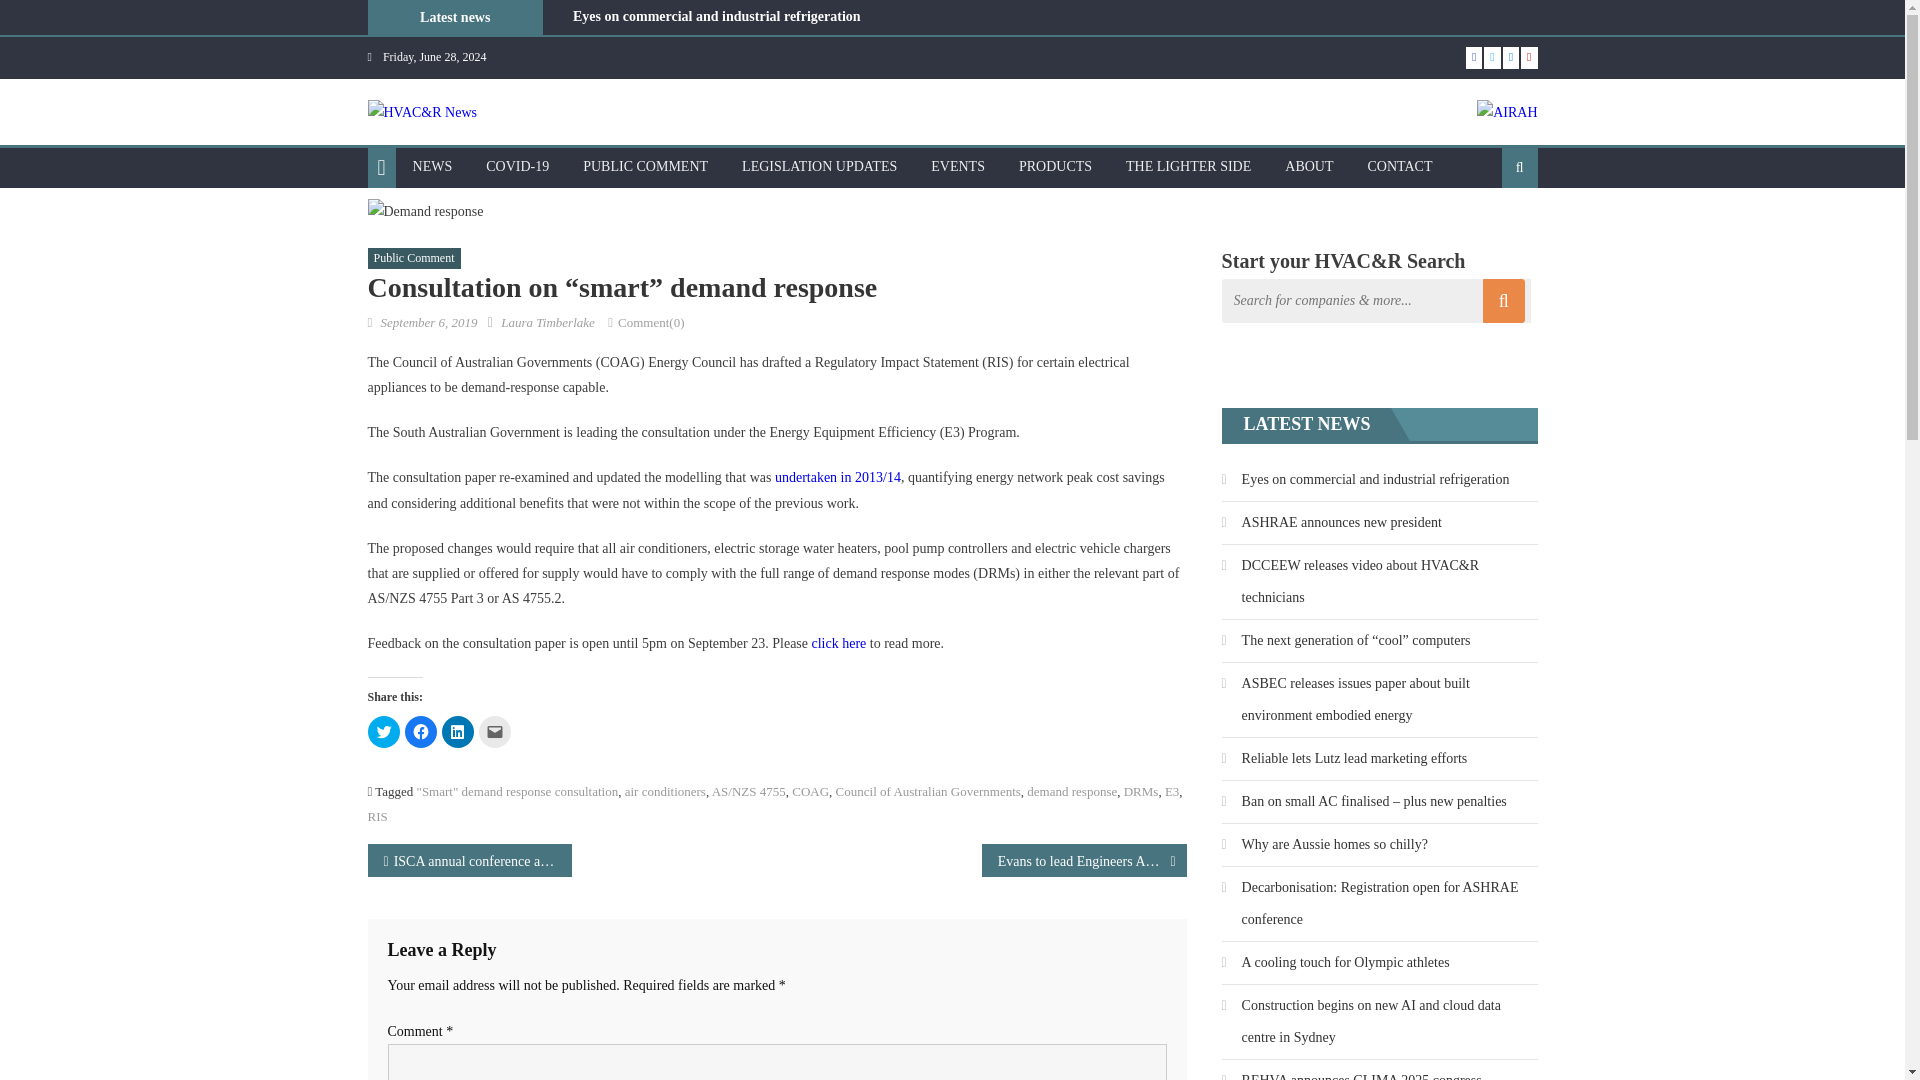 The image size is (1920, 1080). Describe the element at coordinates (716, 16) in the screenshot. I see `Eyes on commercial and industrial refrigeration` at that location.